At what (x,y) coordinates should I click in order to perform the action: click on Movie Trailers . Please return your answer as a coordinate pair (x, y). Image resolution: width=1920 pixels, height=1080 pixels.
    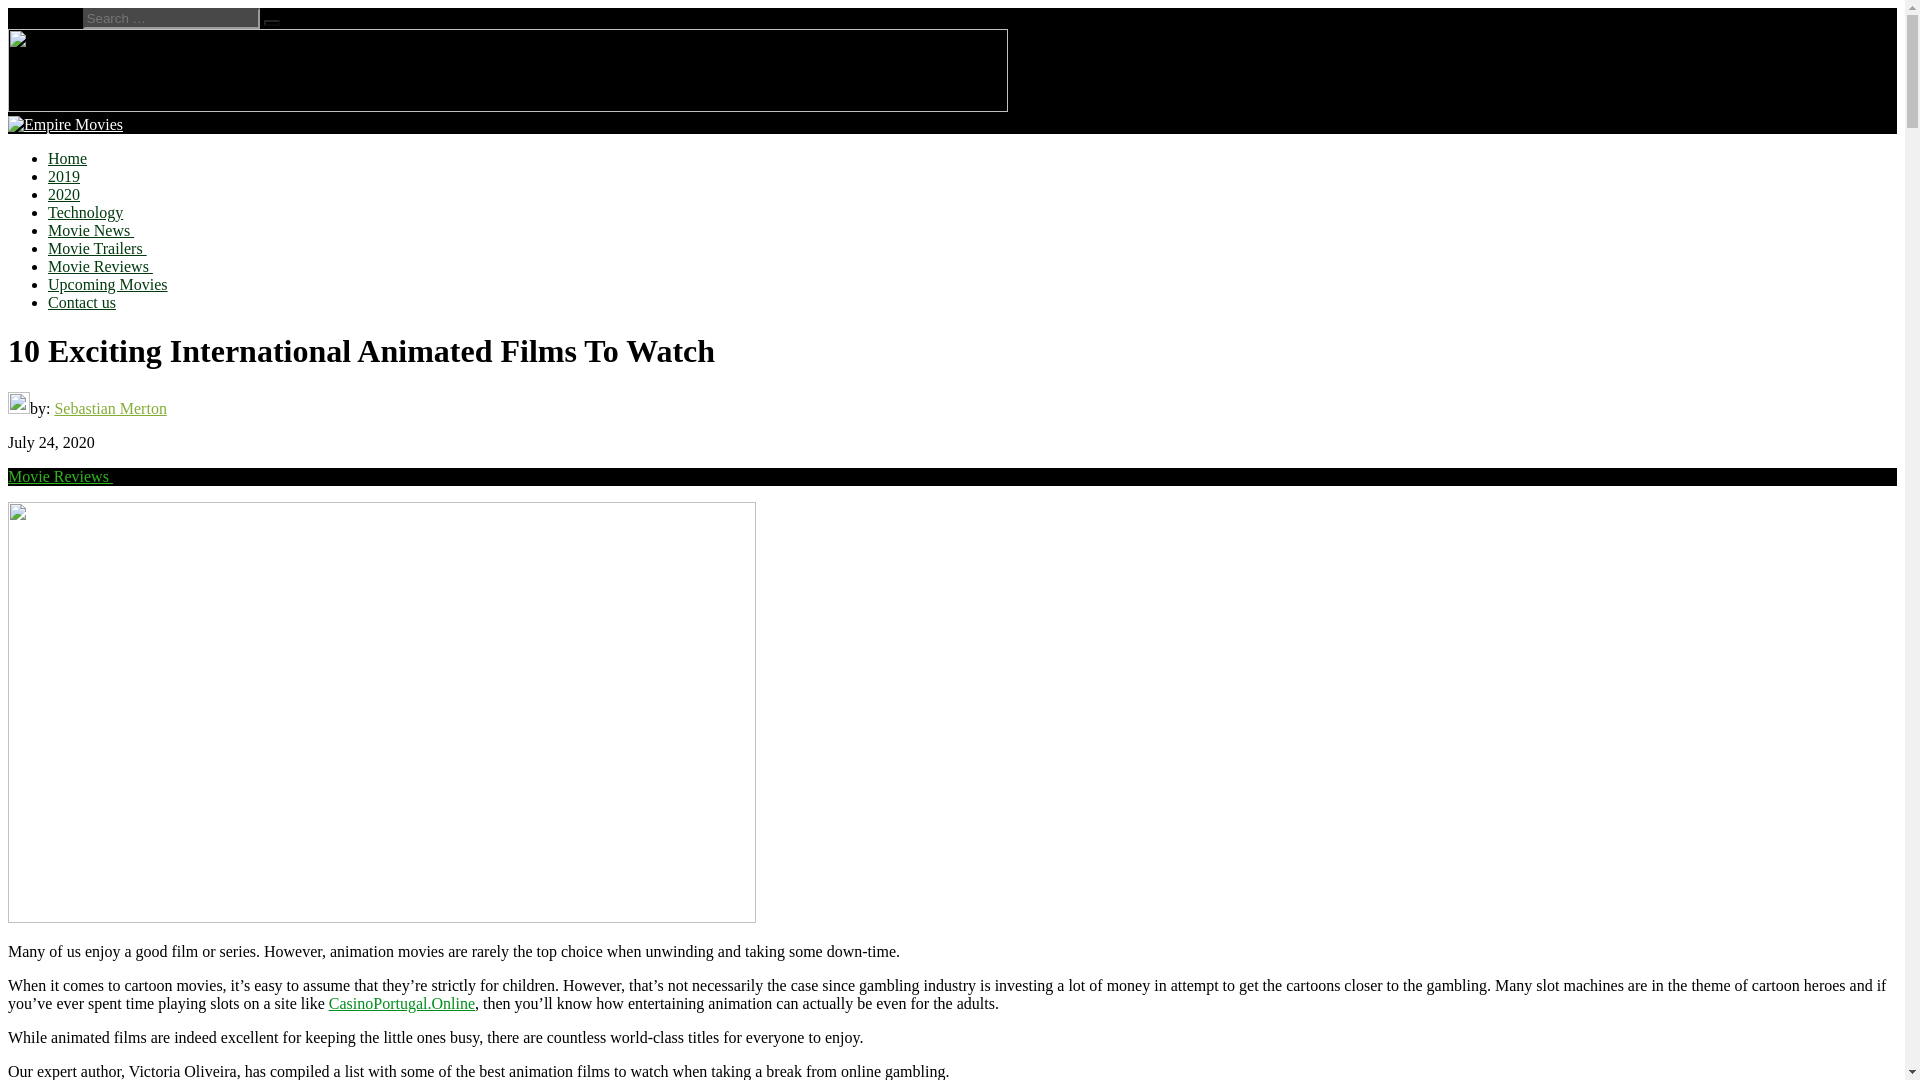
    Looking at the image, I should click on (98, 248).